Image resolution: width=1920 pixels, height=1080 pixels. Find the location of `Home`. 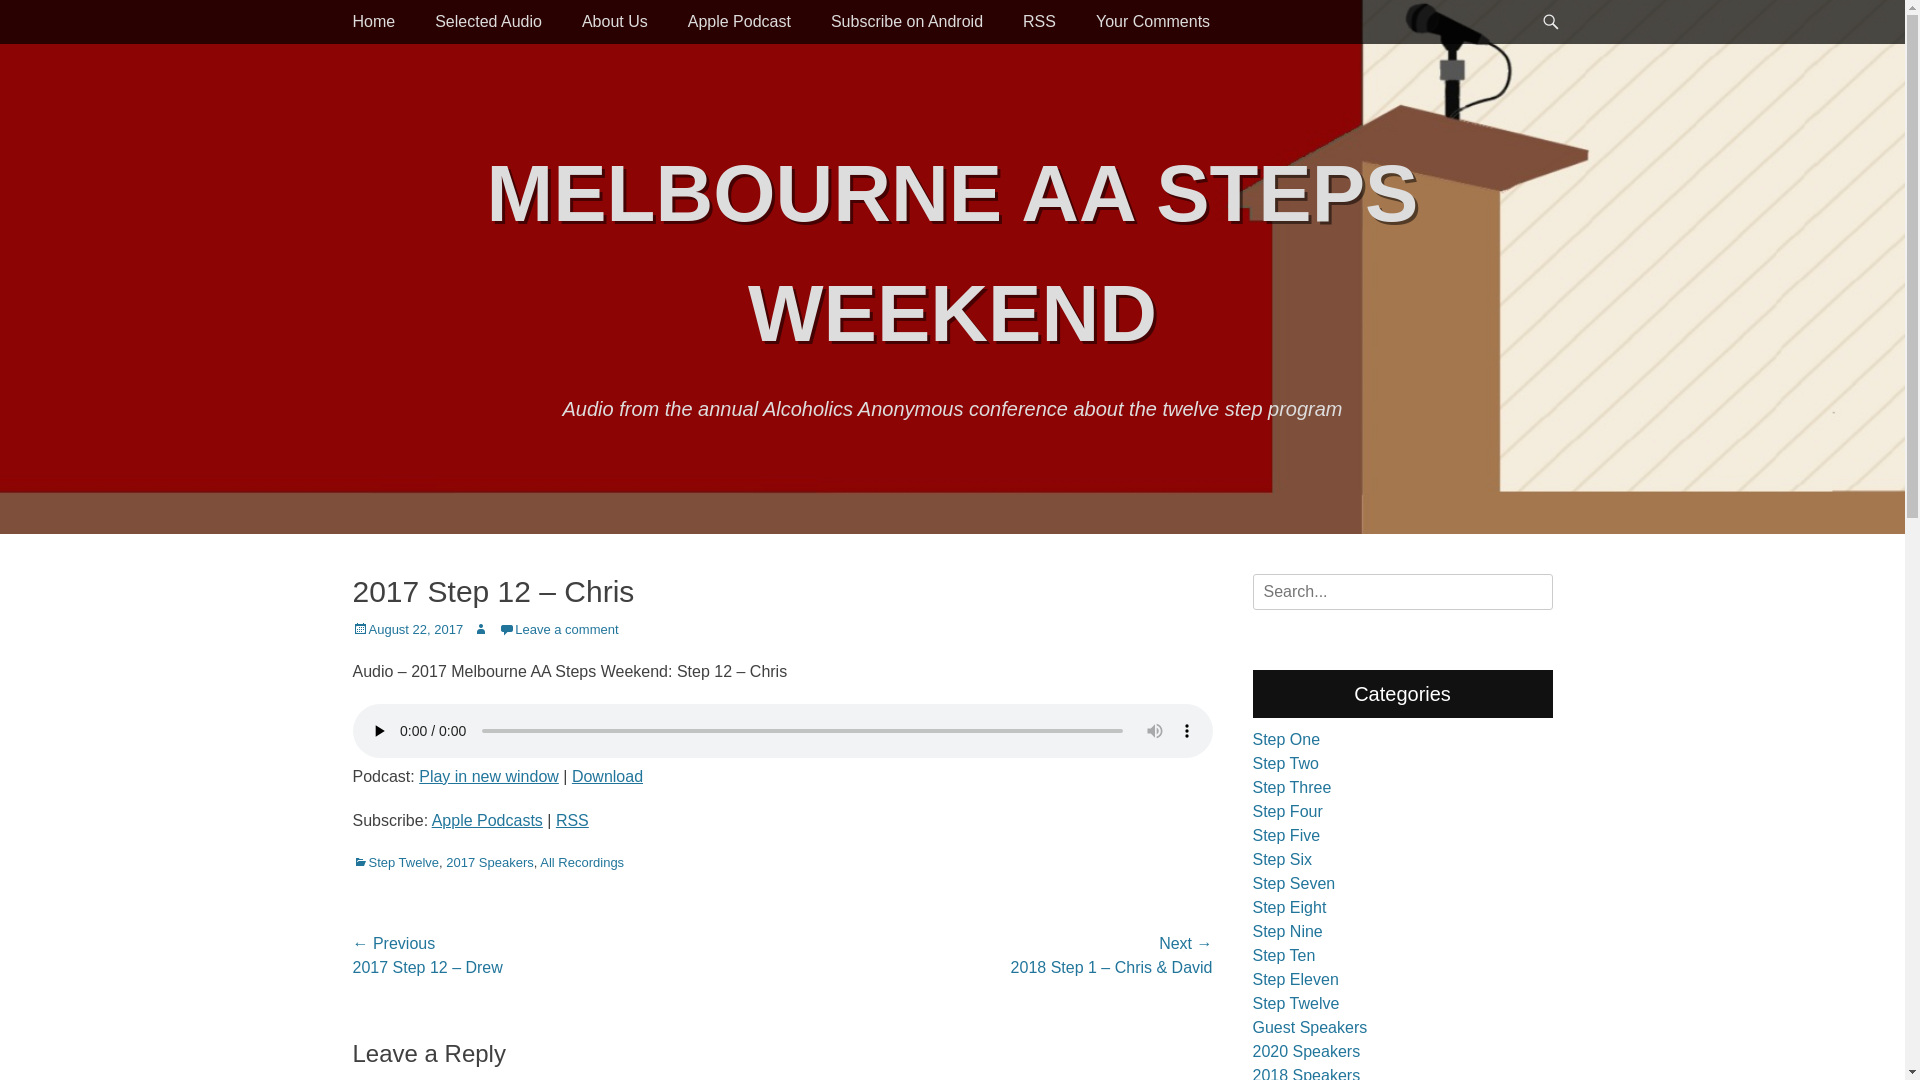

Home is located at coordinates (374, 22).